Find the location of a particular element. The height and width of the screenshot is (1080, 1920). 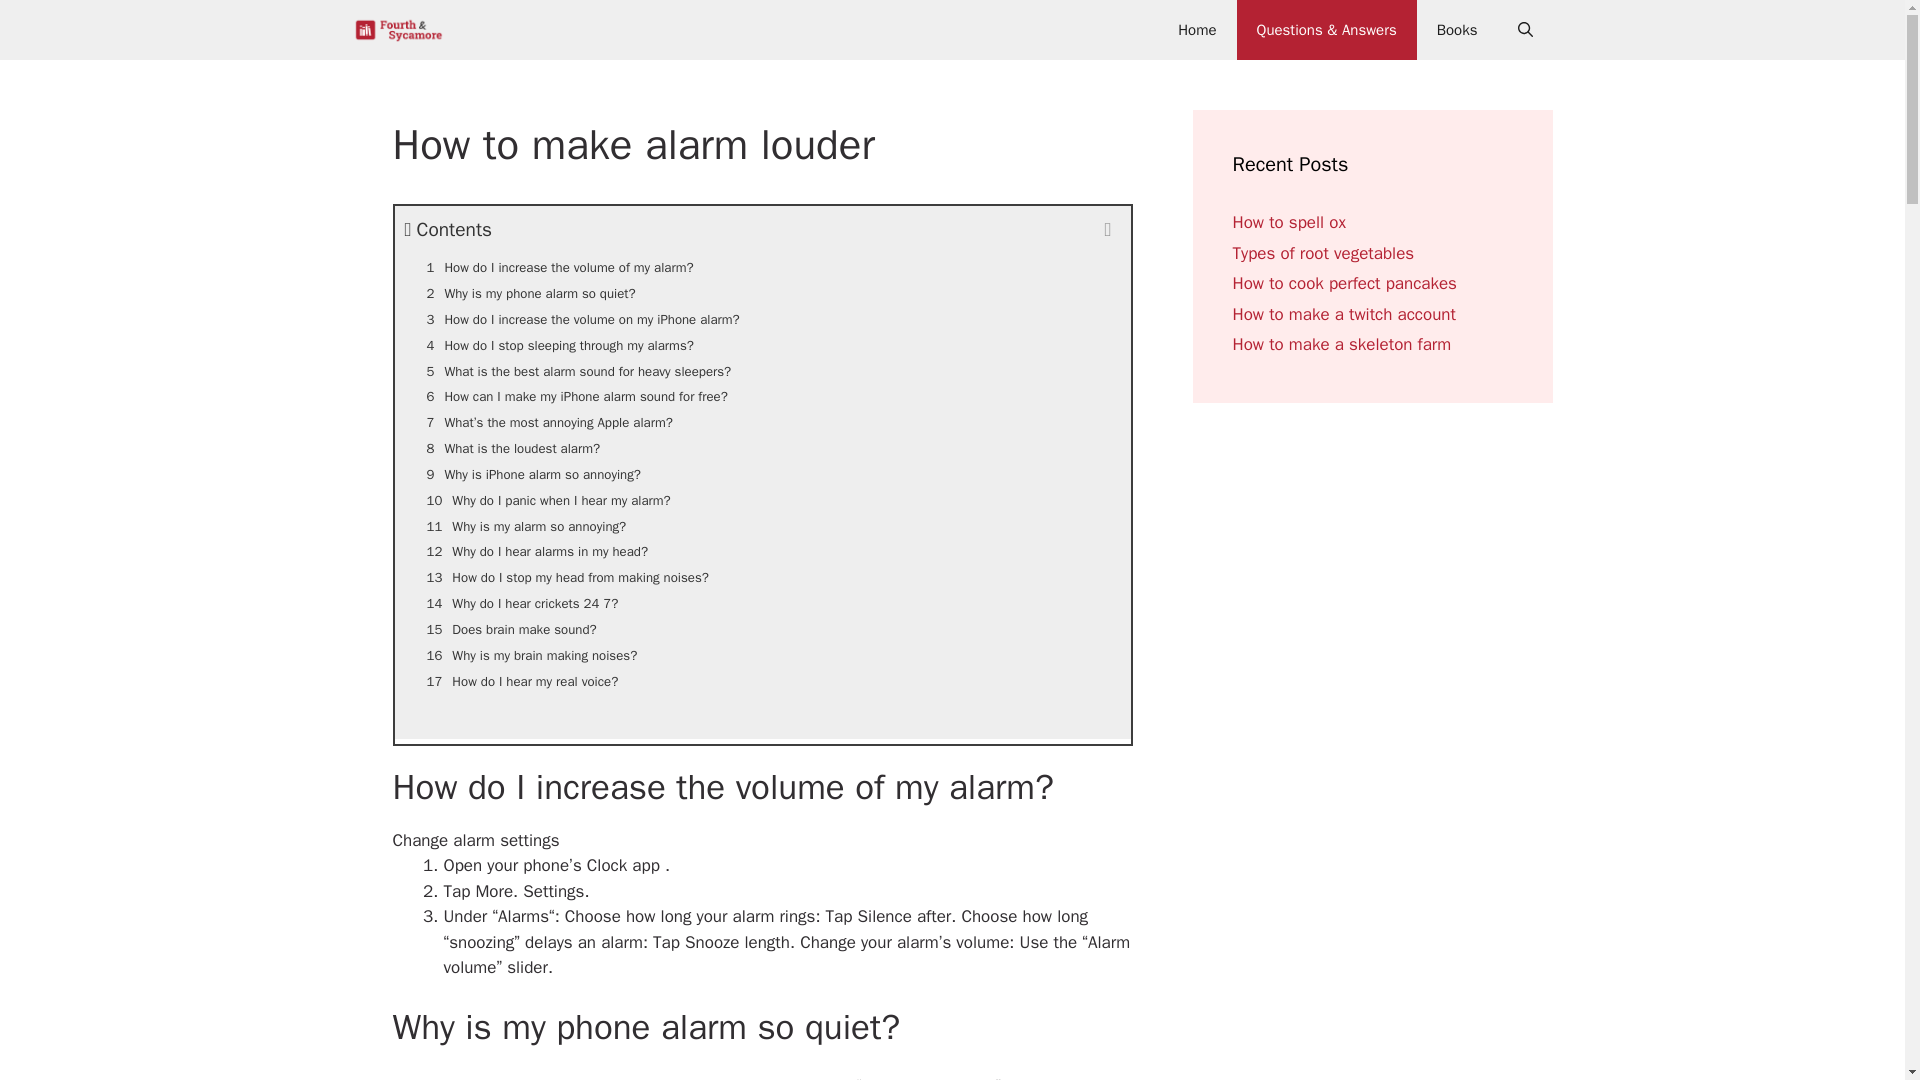

How do I hear my real voice? is located at coordinates (762, 682).